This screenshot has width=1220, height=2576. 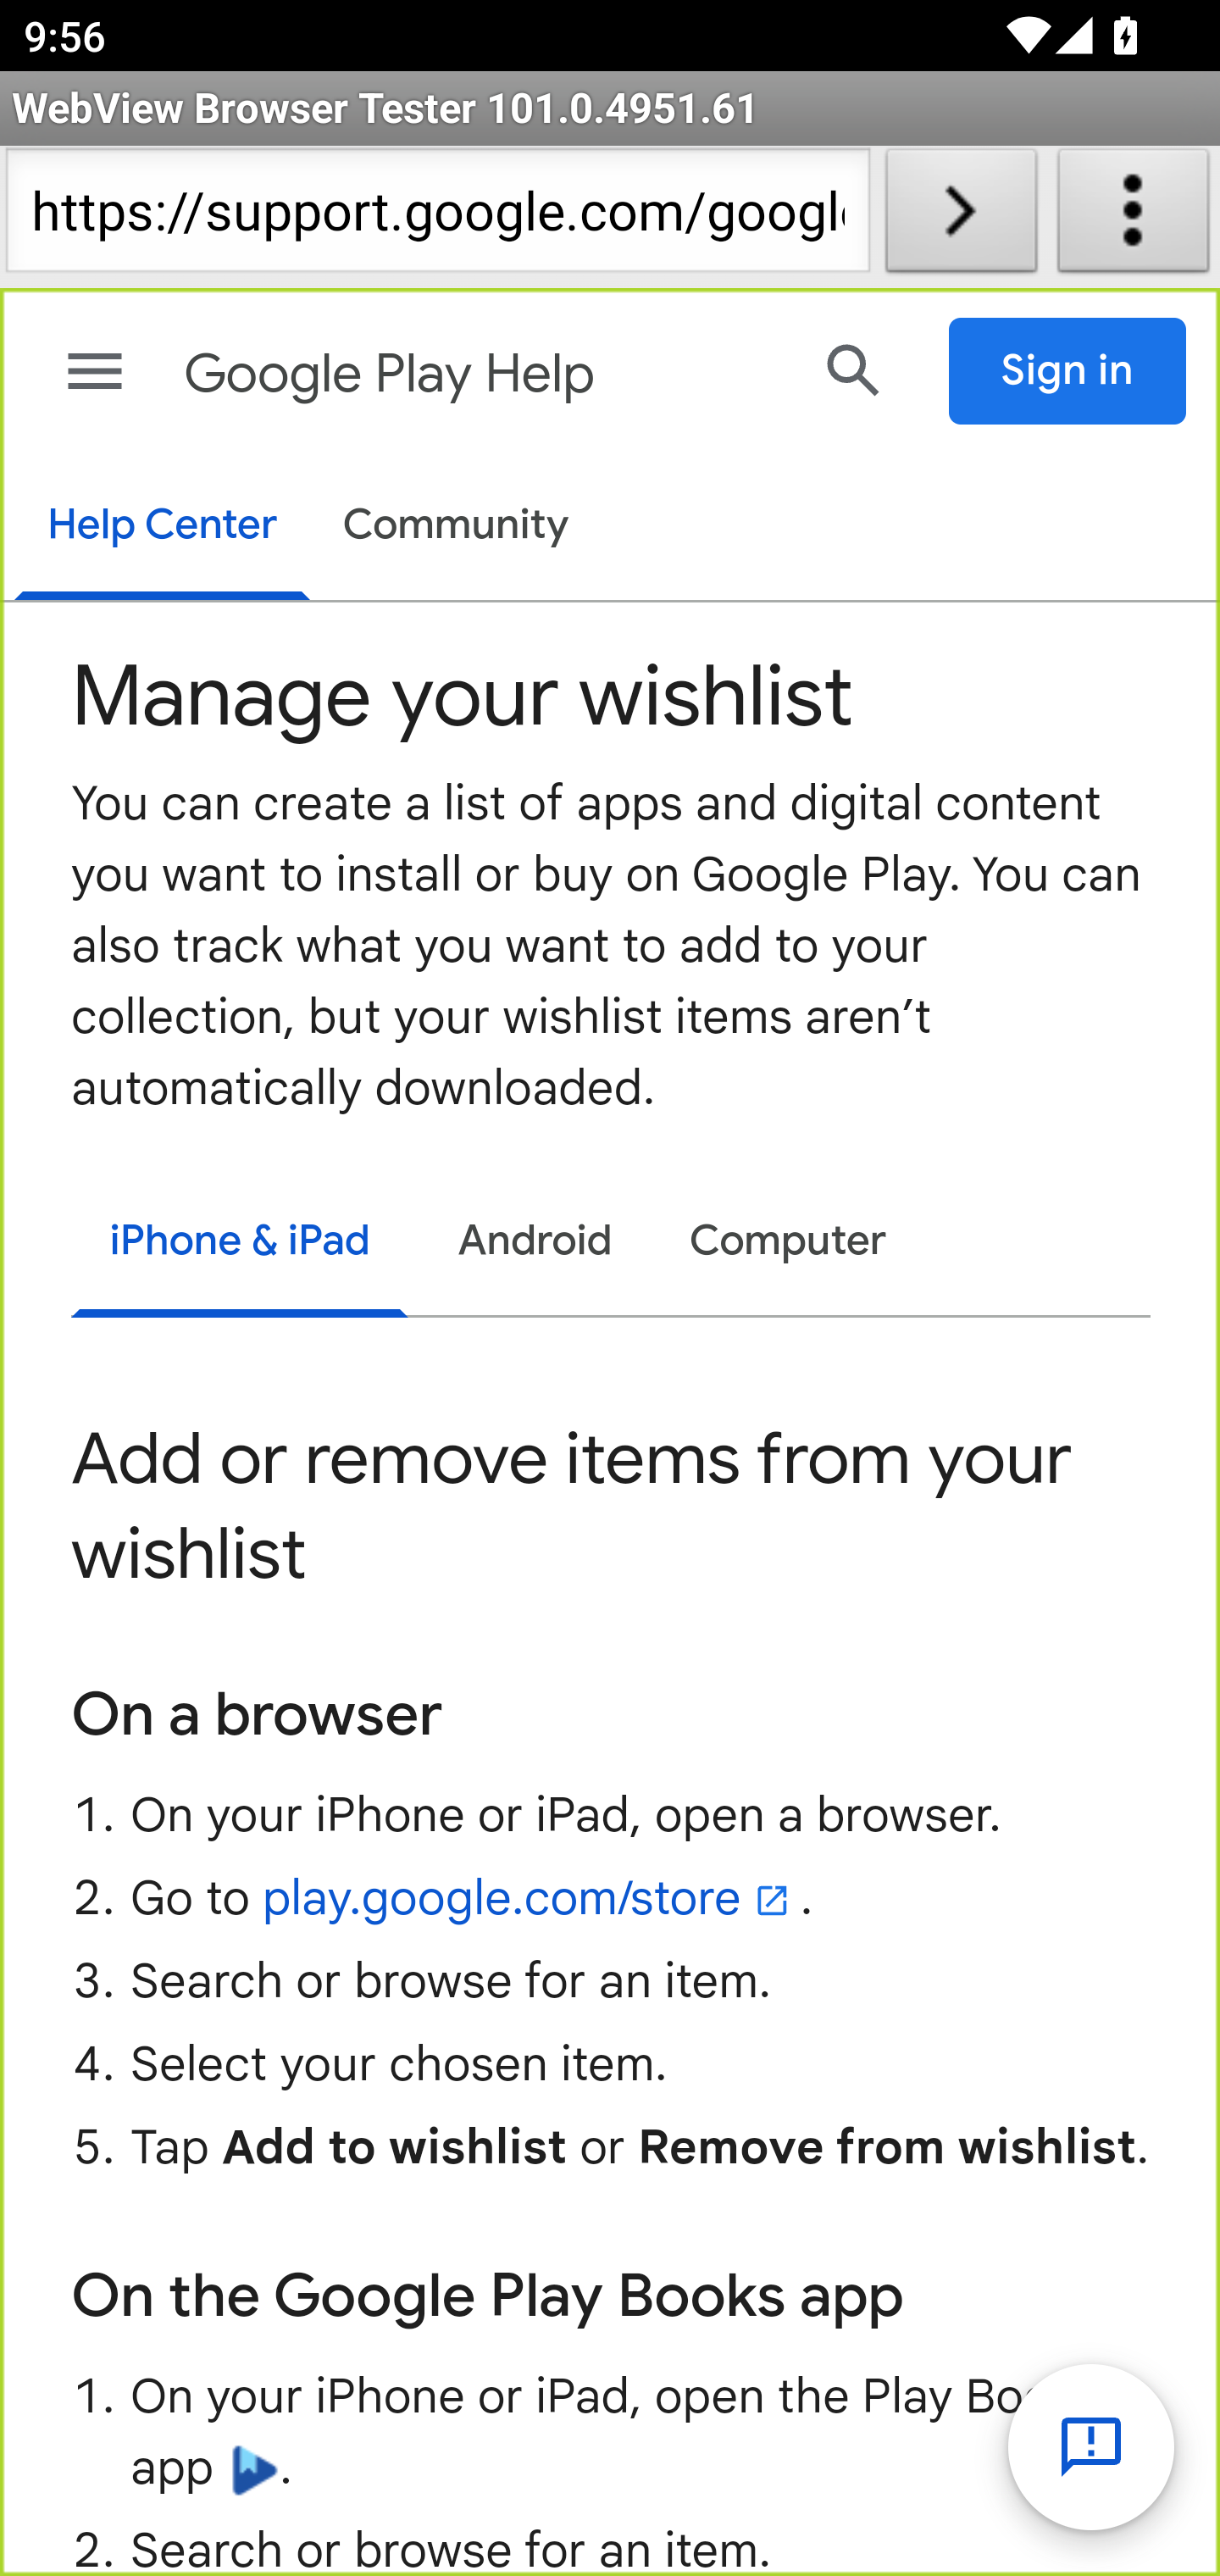 I want to click on Help Center, so click(x=161, y=528).